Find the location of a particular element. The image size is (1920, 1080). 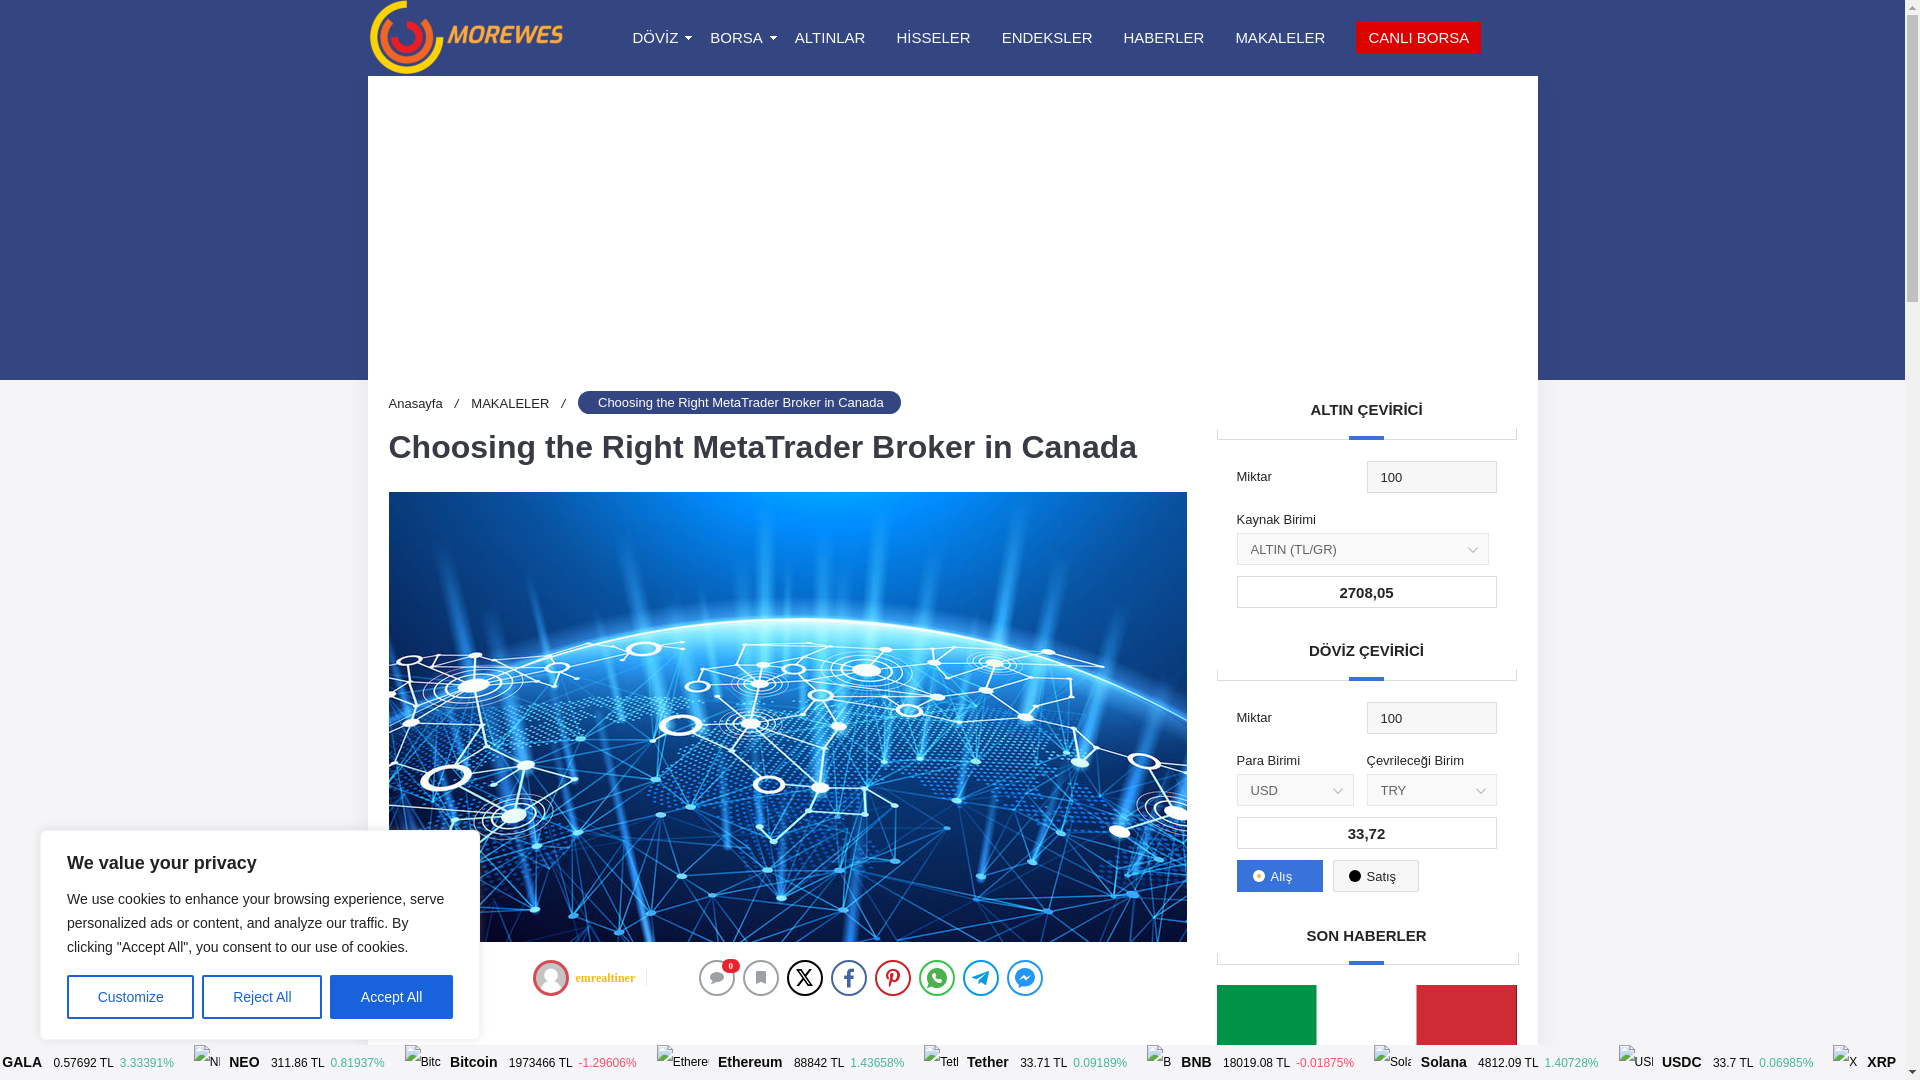

ALTINLAR is located at coordinates (830, 38).